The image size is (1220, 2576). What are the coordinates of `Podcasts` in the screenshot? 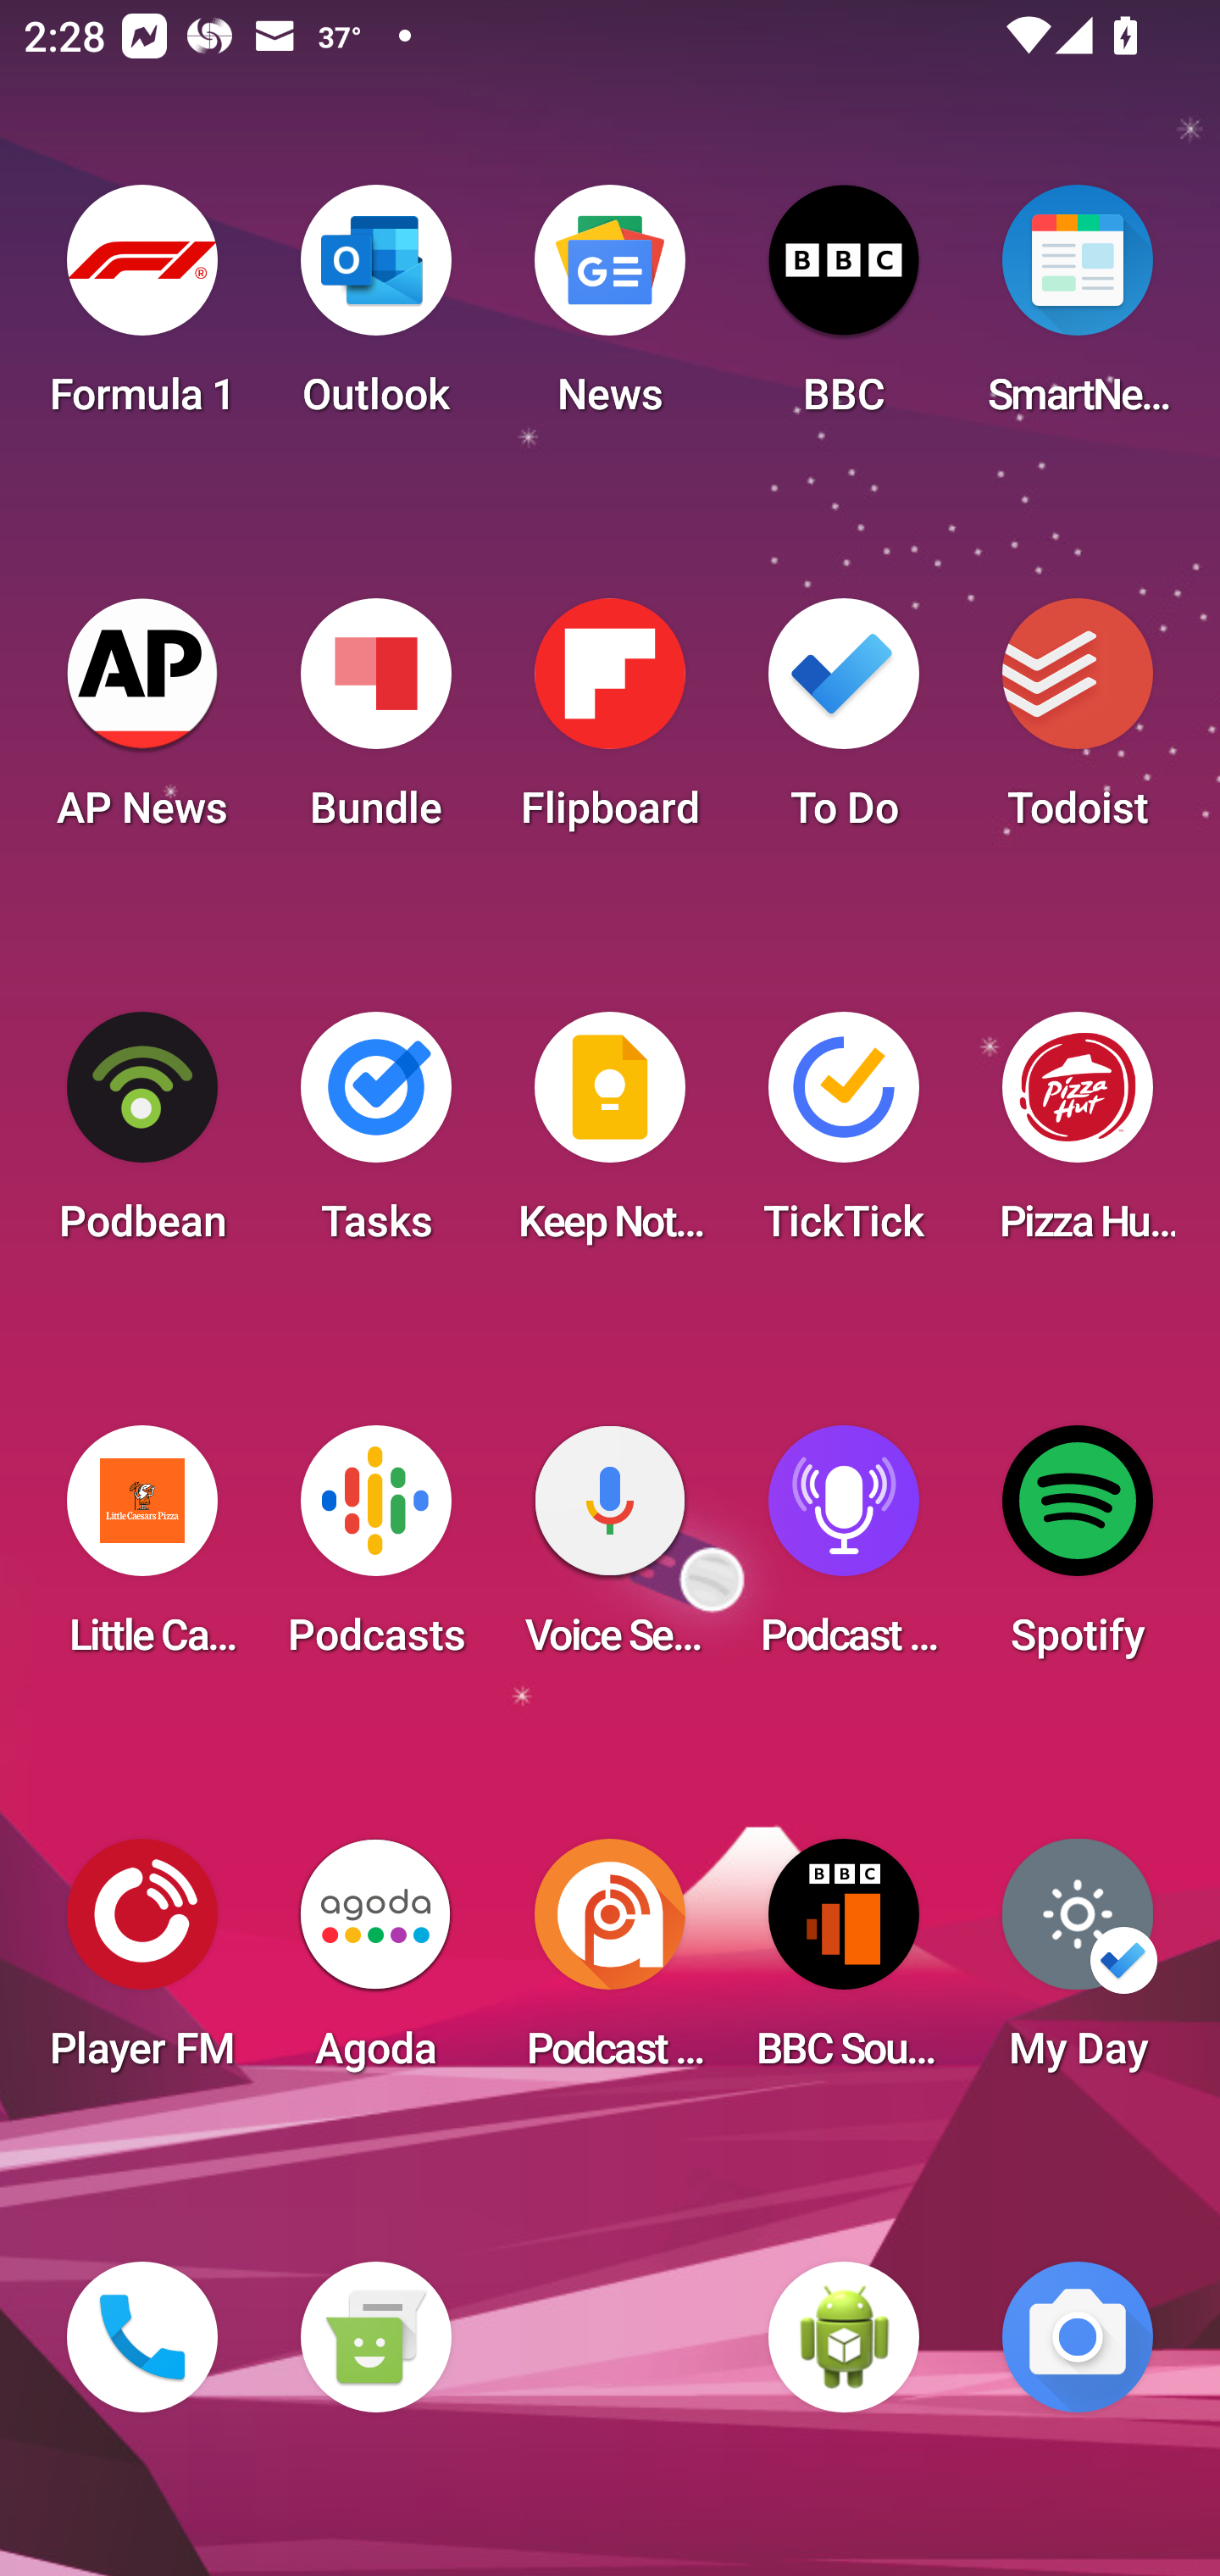 It's located at (375, 1551).